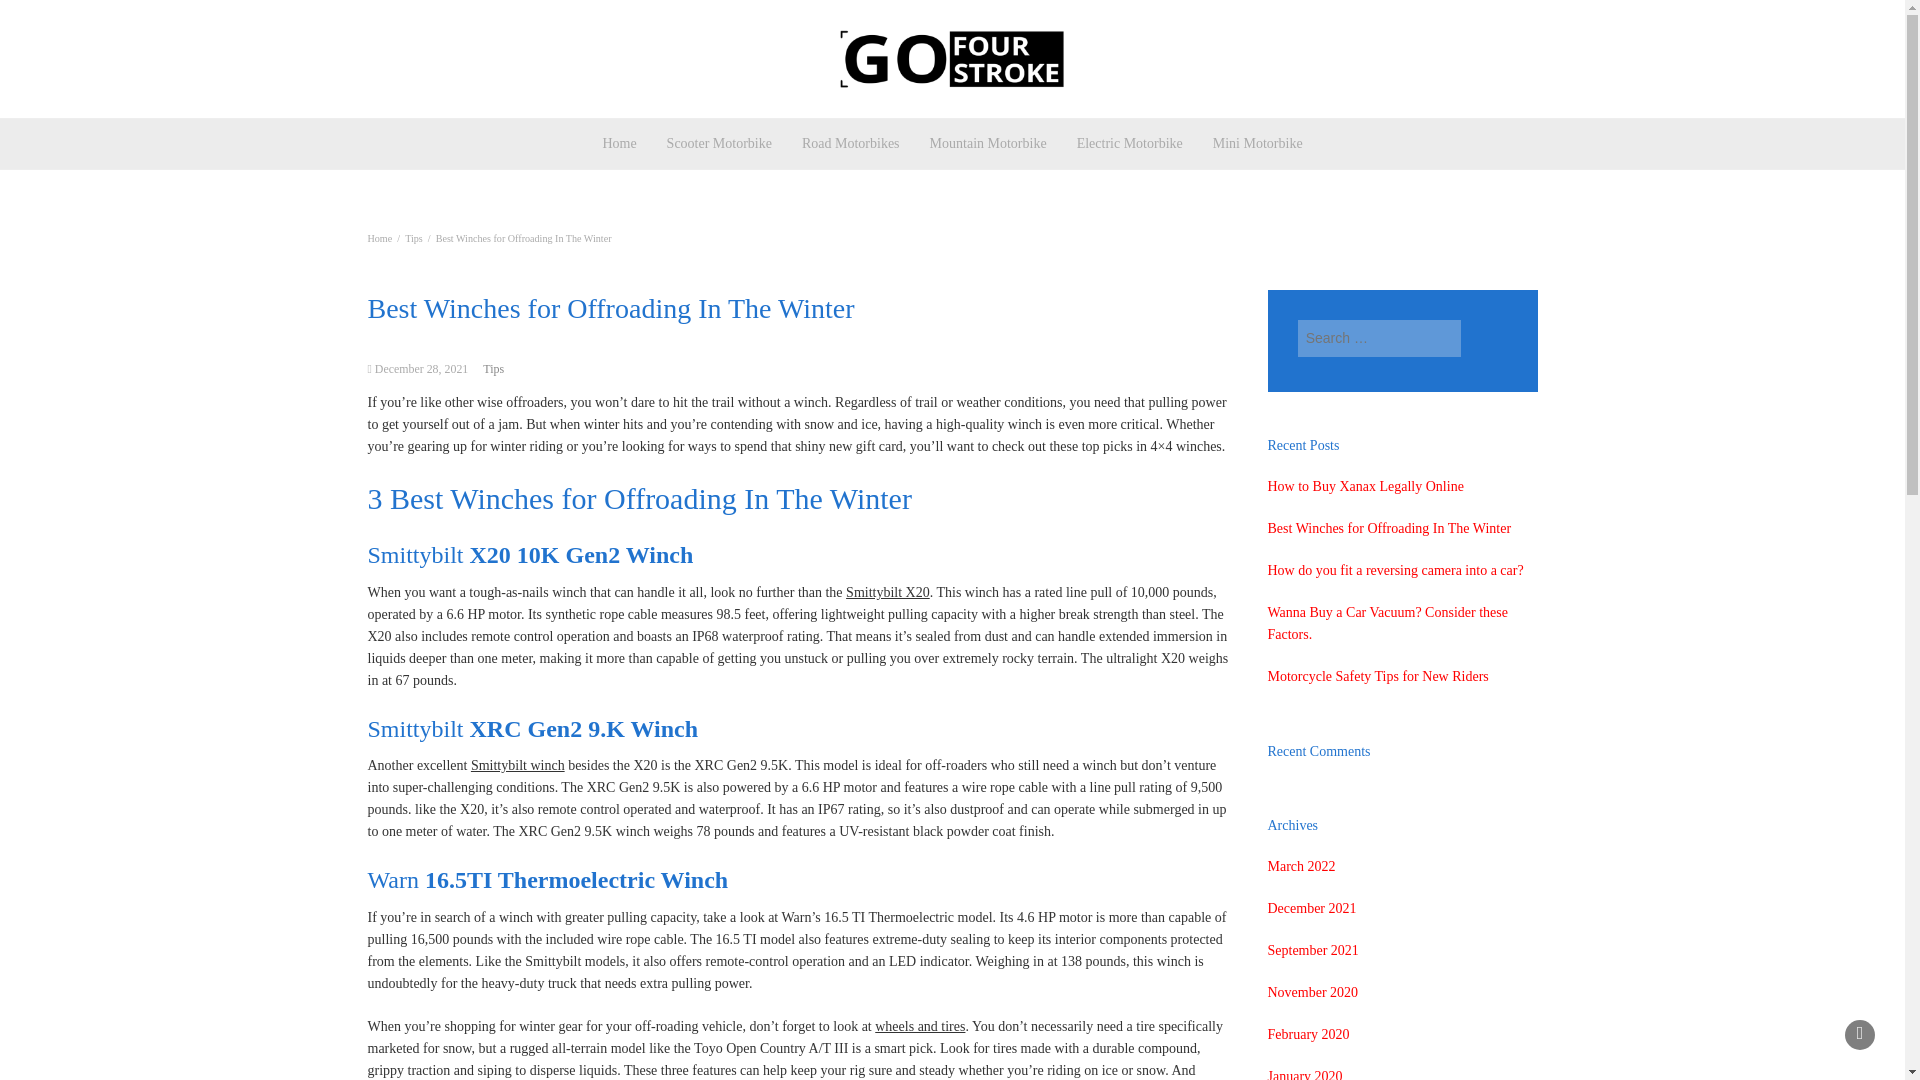 The width and height of the screenshot is (1920, 1080). What do you see at coordinates (1390, 528) in the screenshot?
I see `Best Winches for Offroading In The Winter` at bounding box center [1390, 528].